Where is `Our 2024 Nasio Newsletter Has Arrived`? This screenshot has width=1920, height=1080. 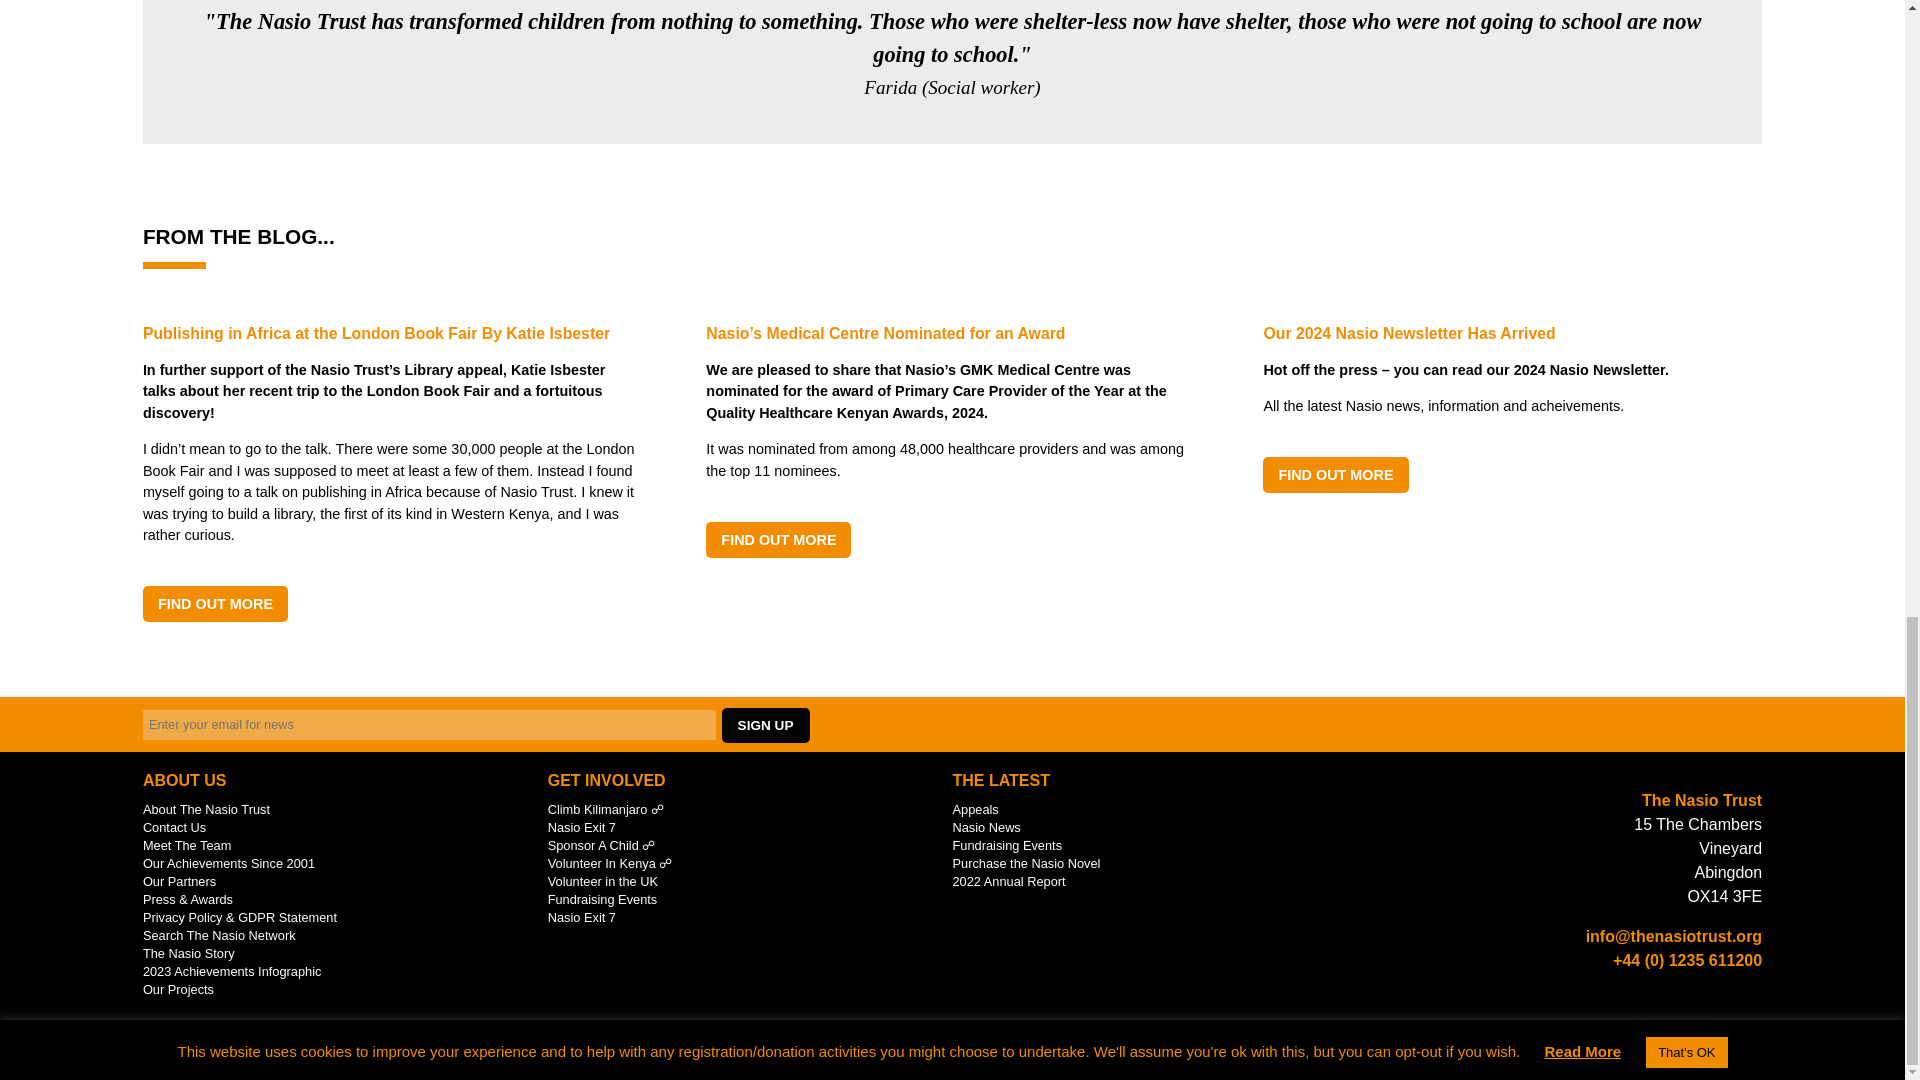 Our 2024 Nasio Newsletter Has Arrived is located at coordinates (1335, 474).